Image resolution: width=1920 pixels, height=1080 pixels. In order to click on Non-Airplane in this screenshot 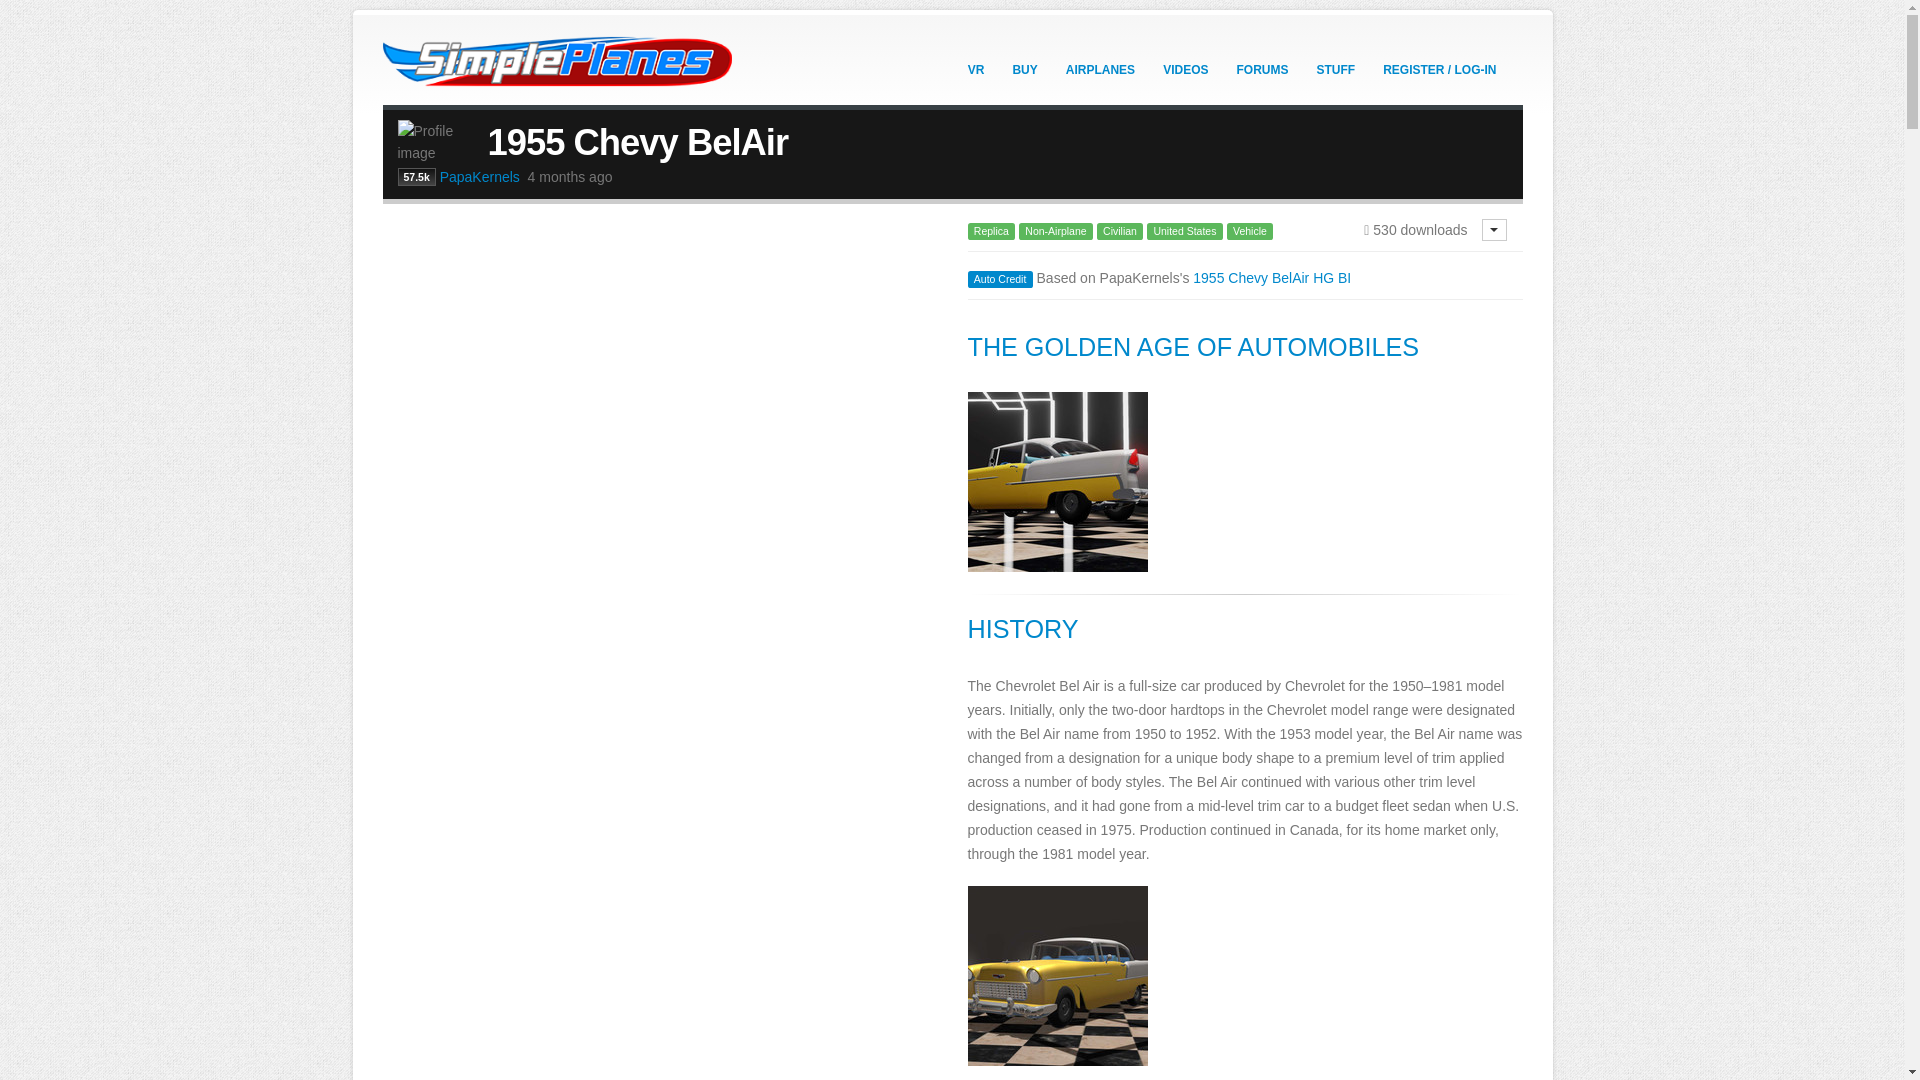, I will do `click(1056, 230)`.